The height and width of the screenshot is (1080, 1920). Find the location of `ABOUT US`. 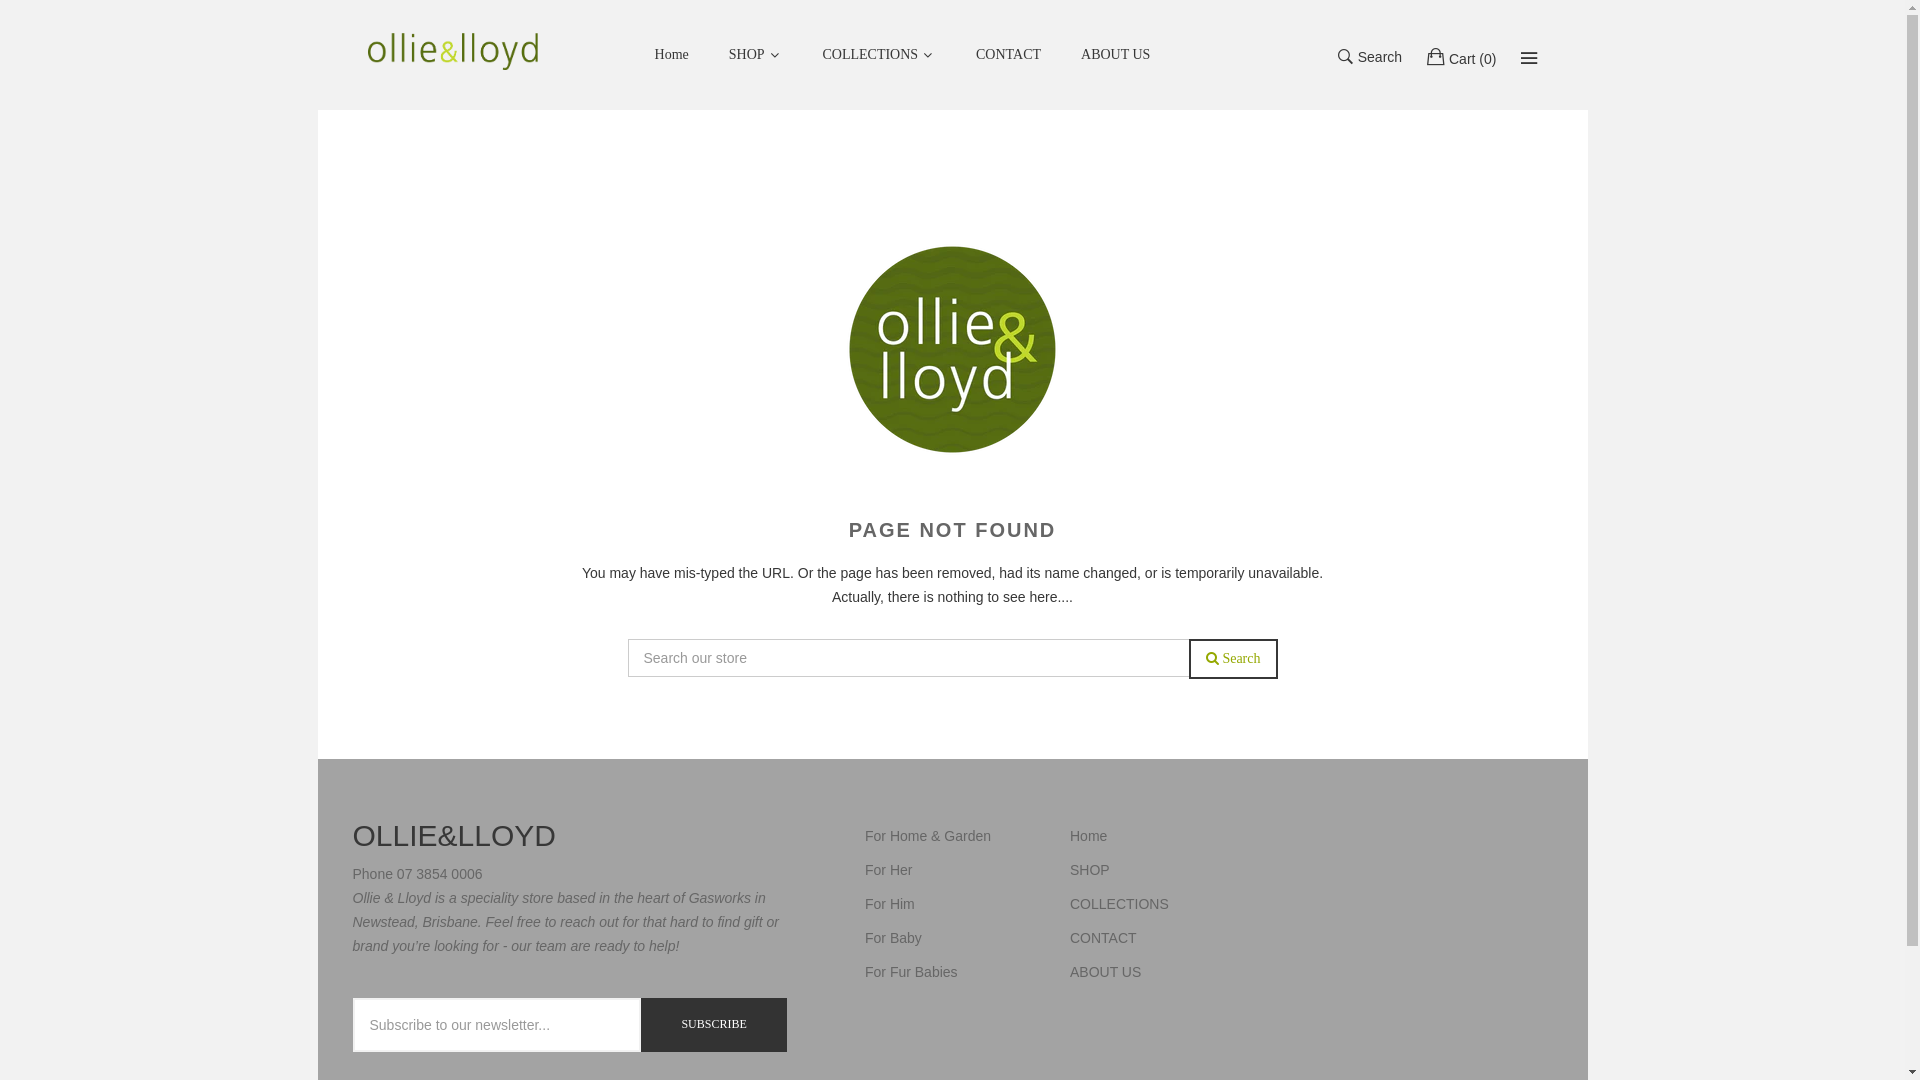

ABOUT US is located at coordinates (1116, 55).